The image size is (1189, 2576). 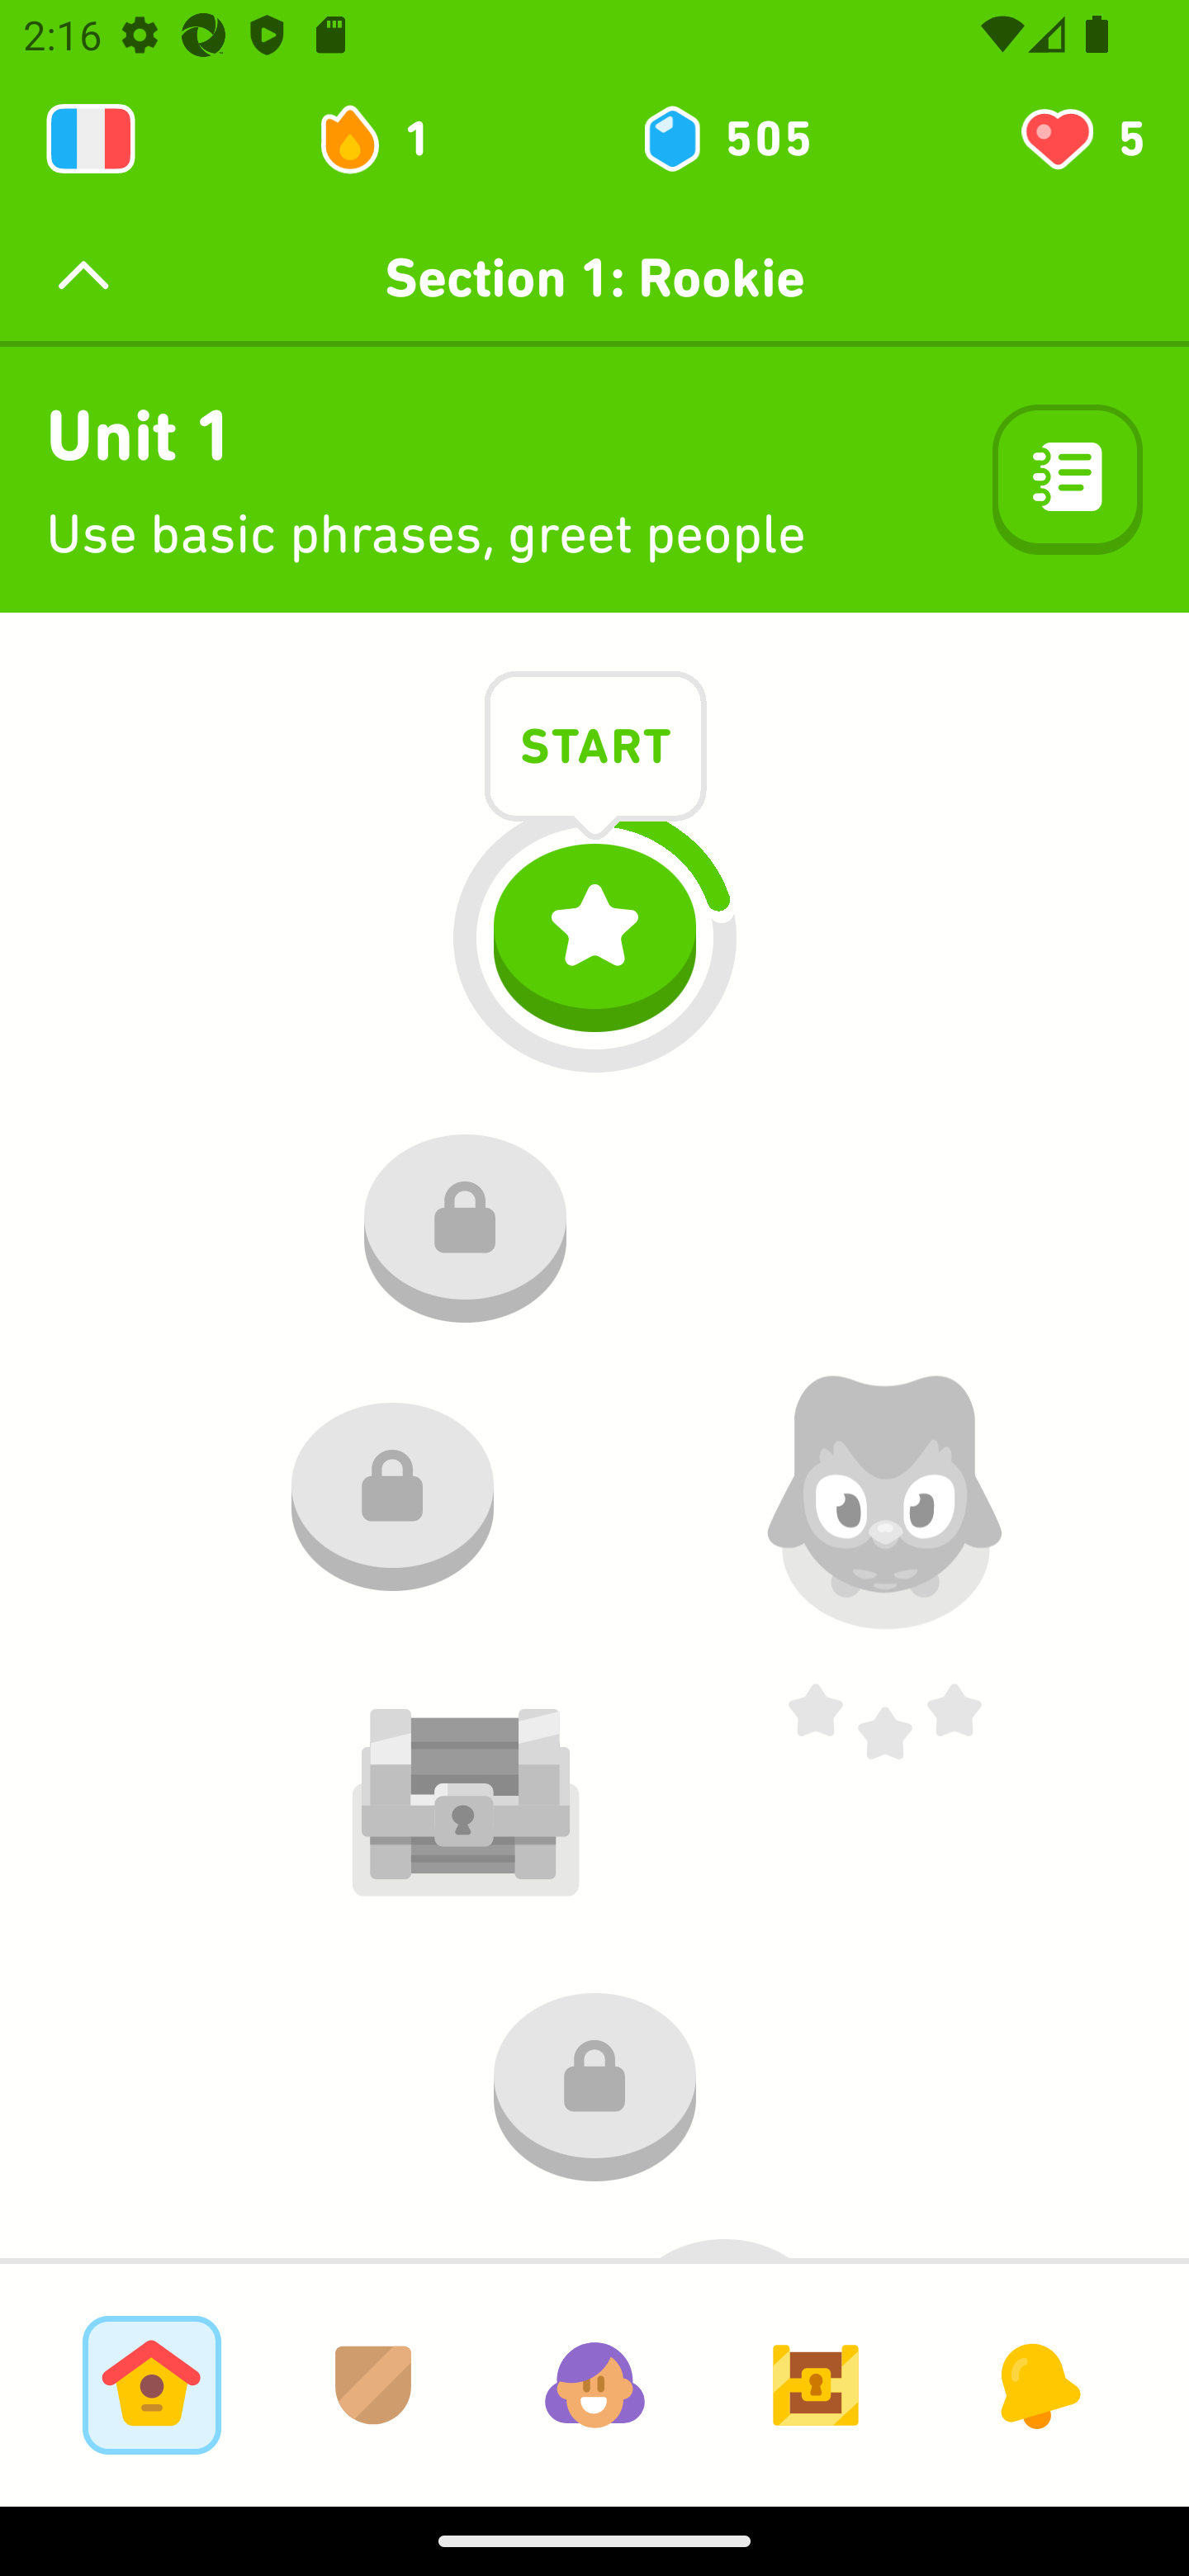 What do you see at coordinates (151, 2384) in the screenshot?
I see `Learn Tab` at bounding box center [151, 2384].